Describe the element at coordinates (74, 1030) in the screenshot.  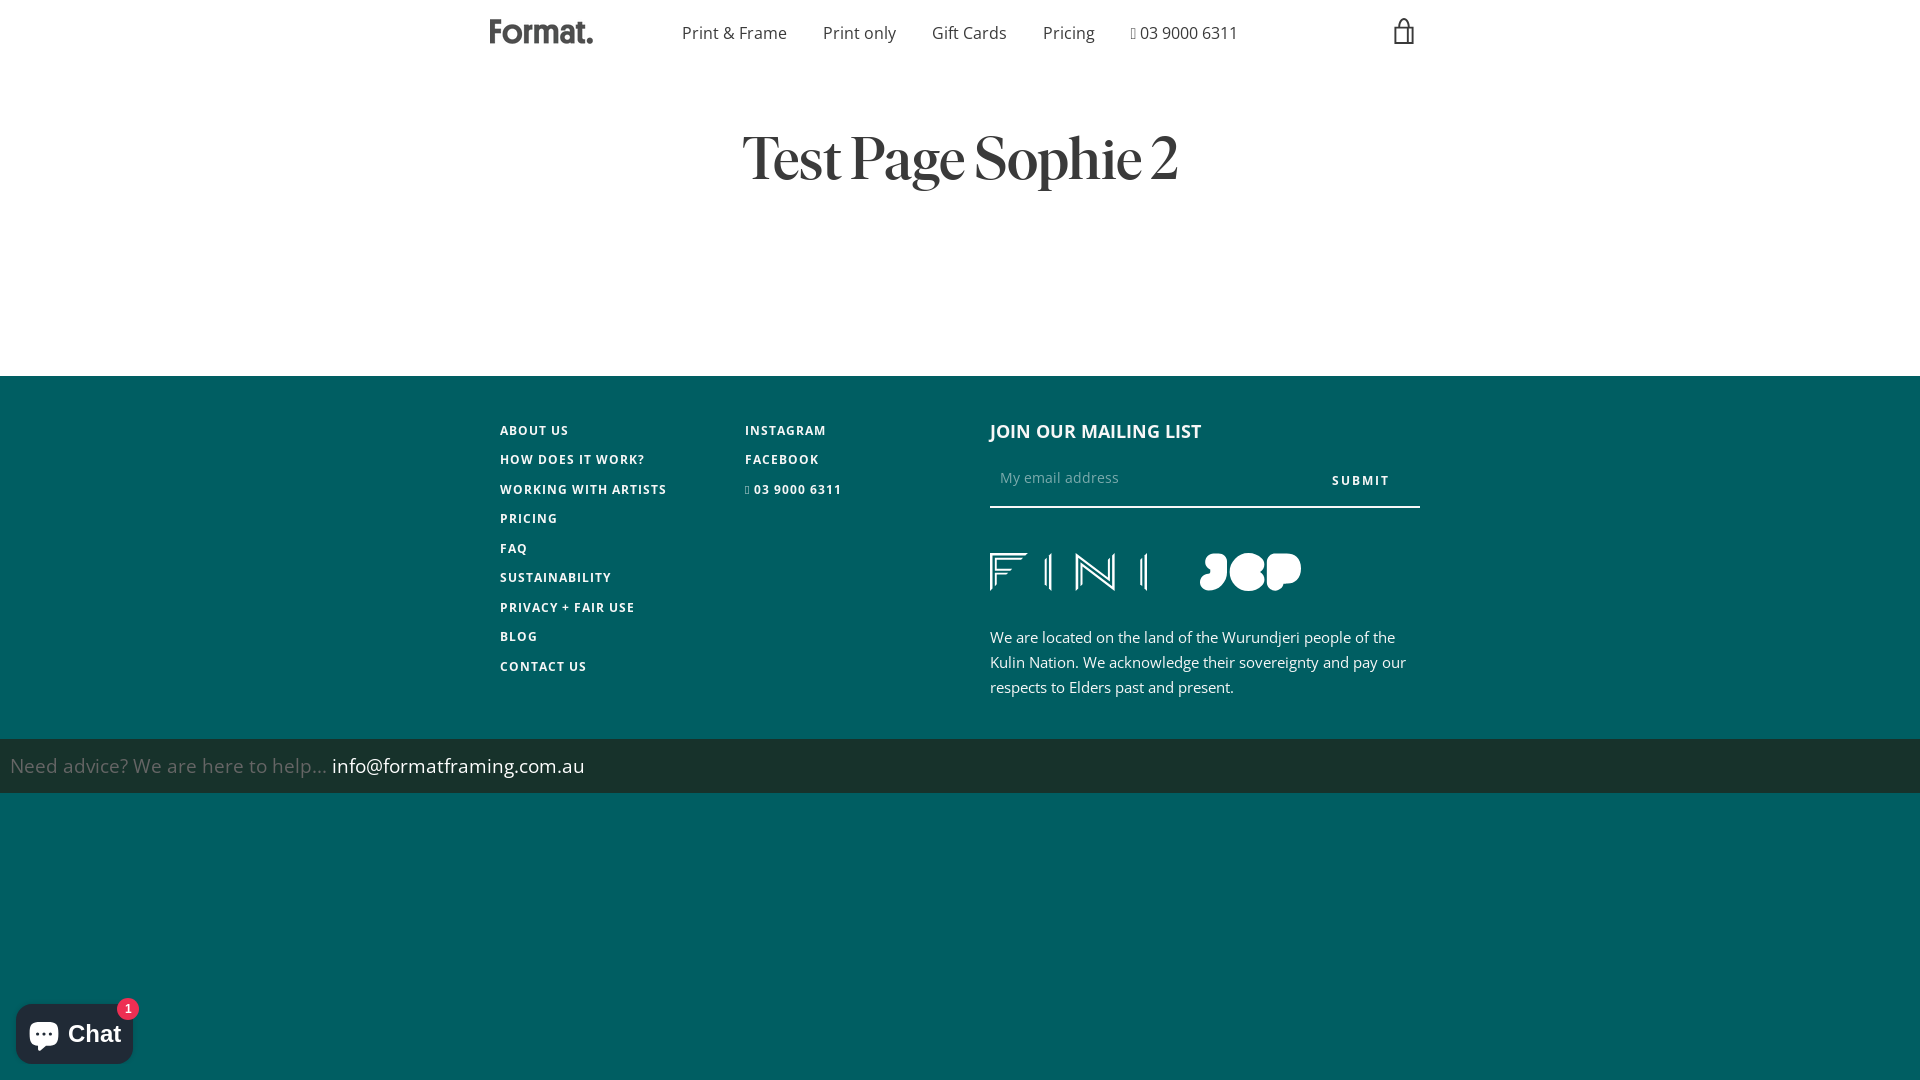
I see `Shopify online store chat` at that location.